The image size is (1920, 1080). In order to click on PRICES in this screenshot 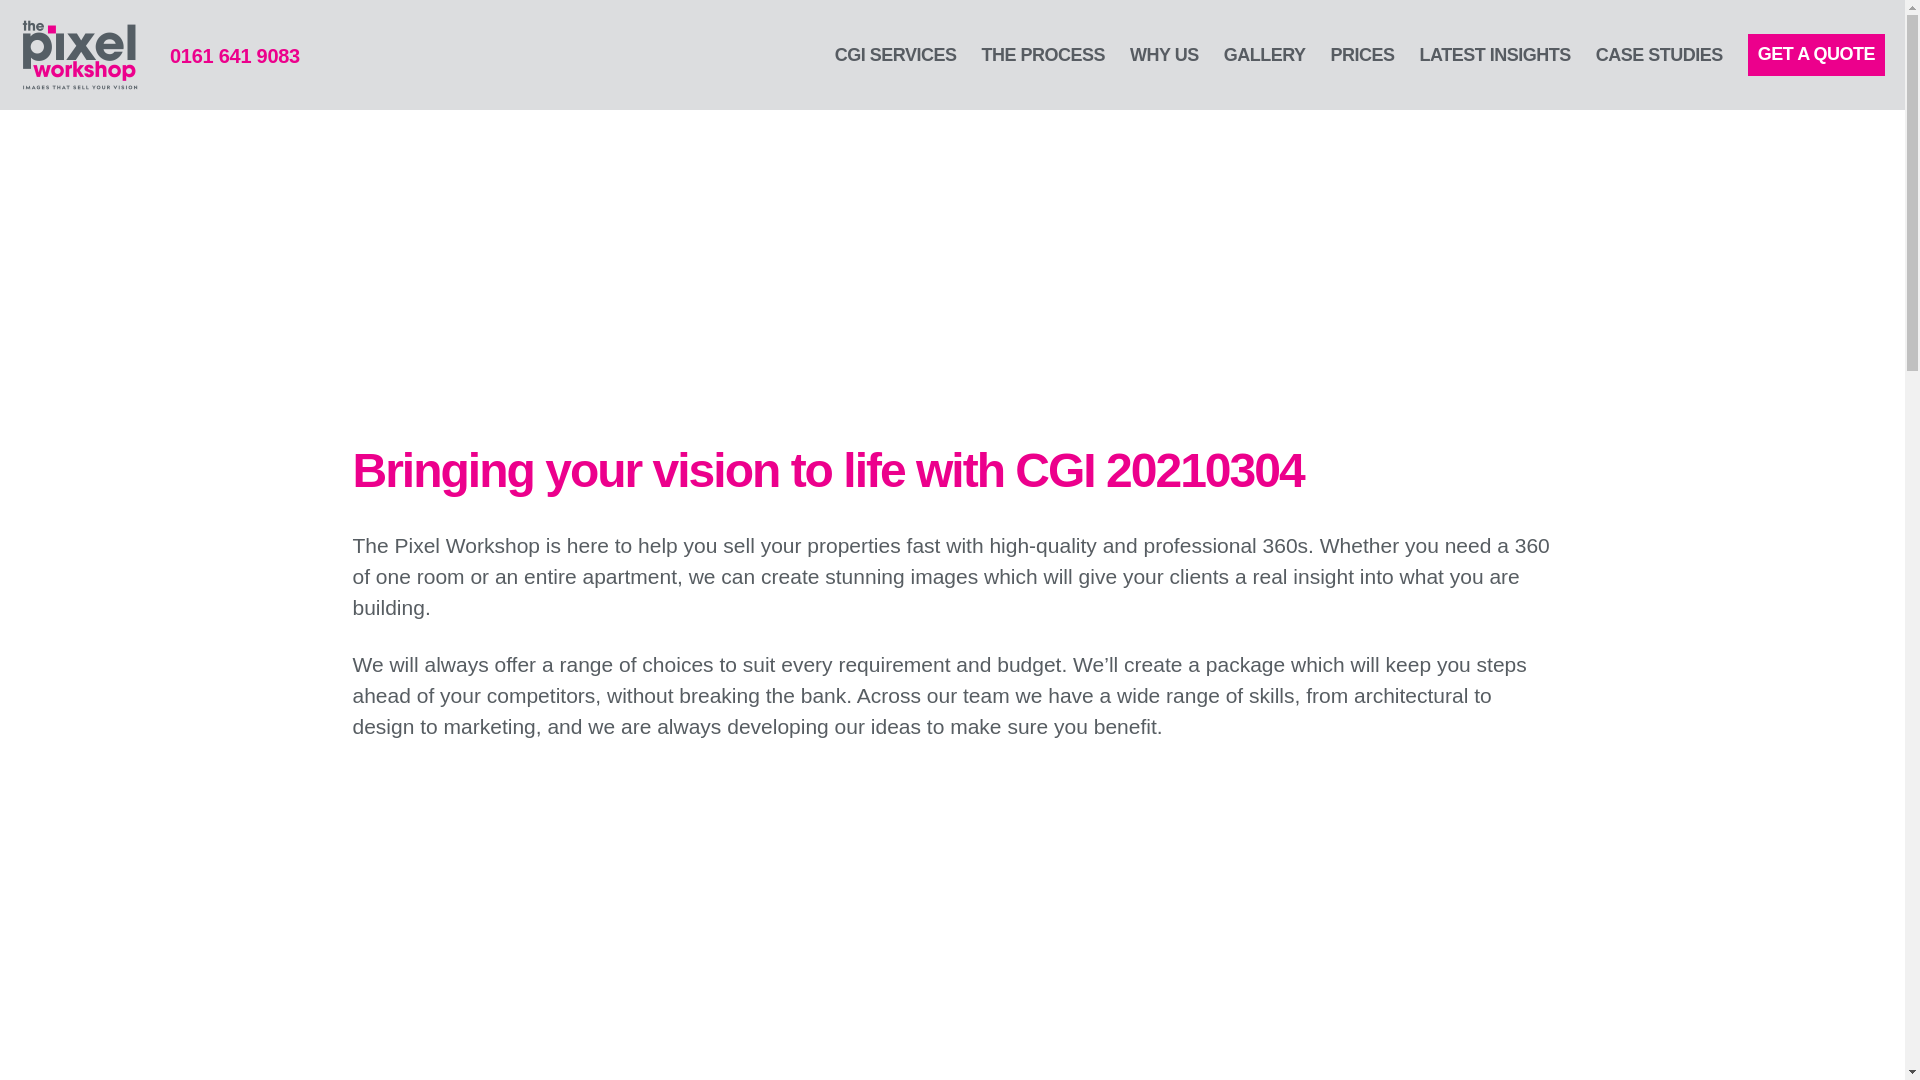, I will do `click(1362, 56)`.